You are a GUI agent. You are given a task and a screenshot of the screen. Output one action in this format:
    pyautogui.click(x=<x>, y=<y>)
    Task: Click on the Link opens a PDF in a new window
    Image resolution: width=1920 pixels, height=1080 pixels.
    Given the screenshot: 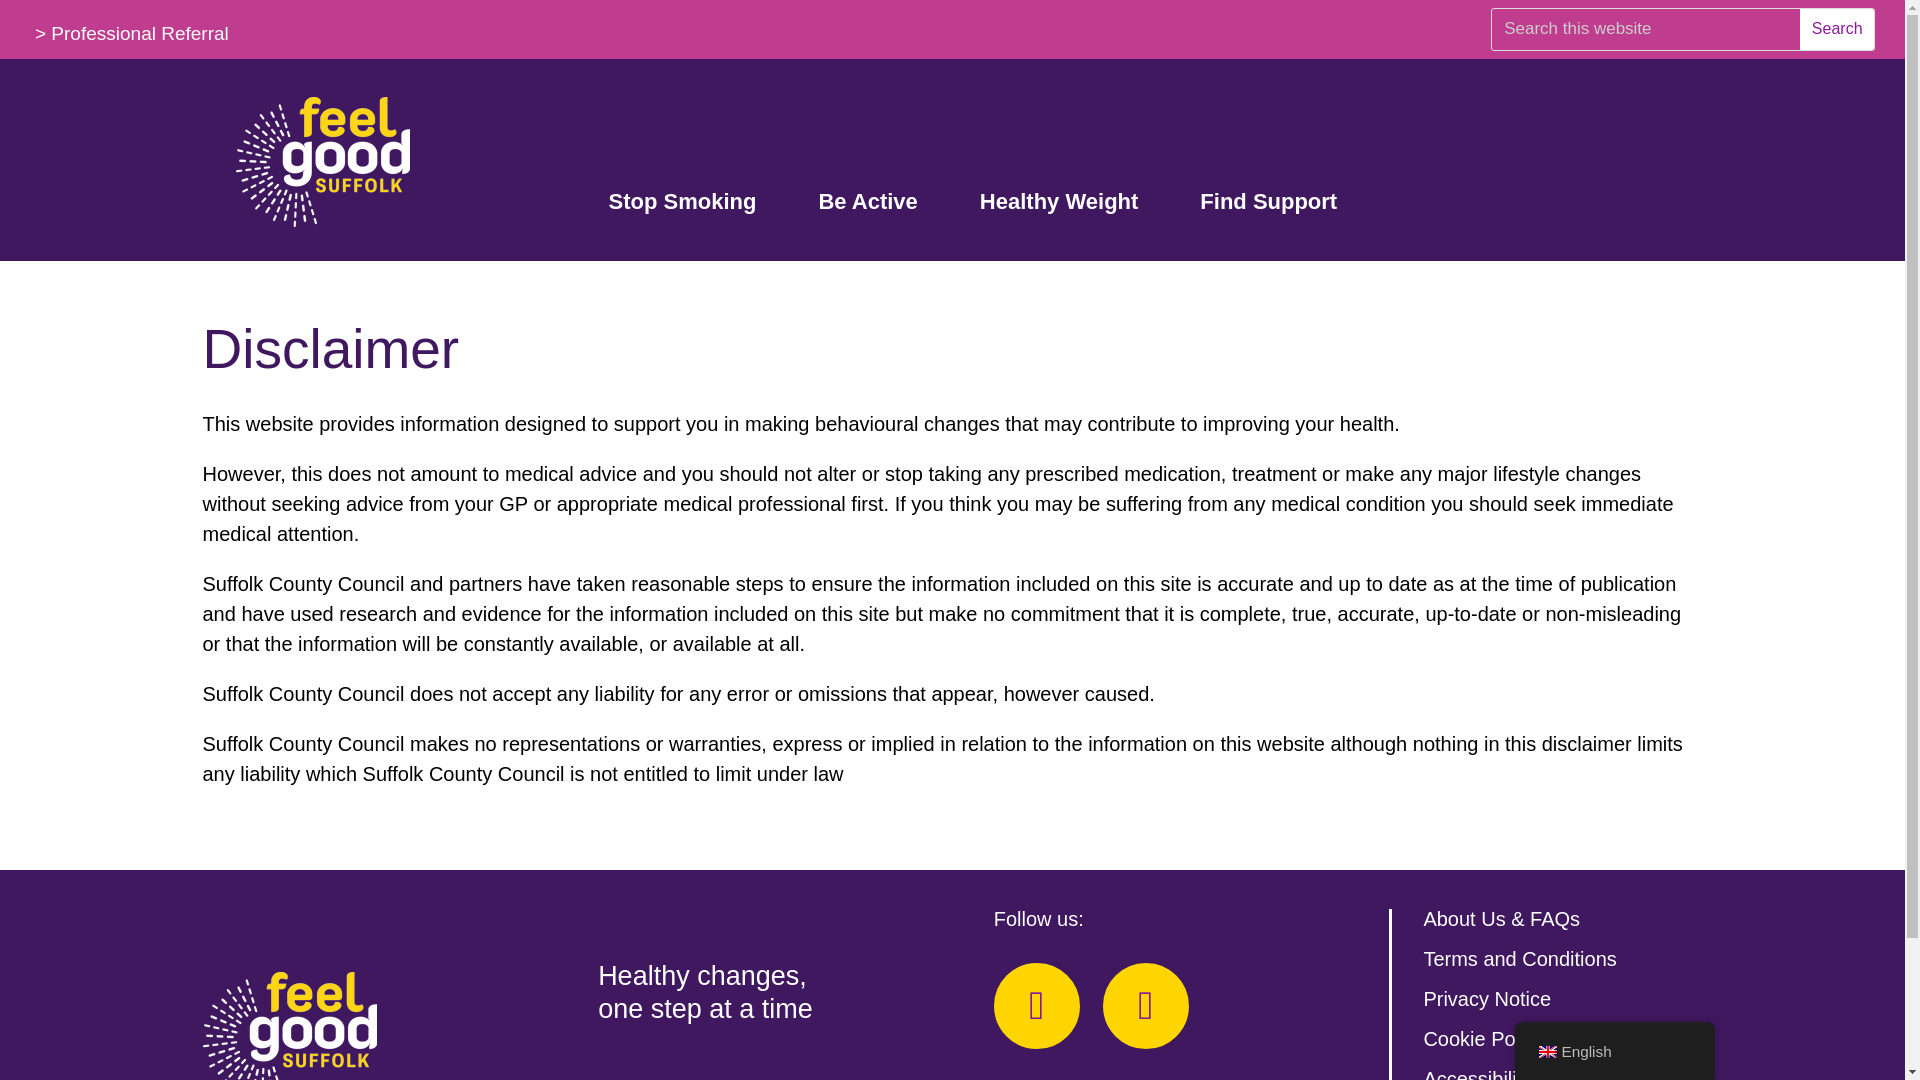 What is the action you would take?
    pyautogui.click(x=1525, y=1074)
    